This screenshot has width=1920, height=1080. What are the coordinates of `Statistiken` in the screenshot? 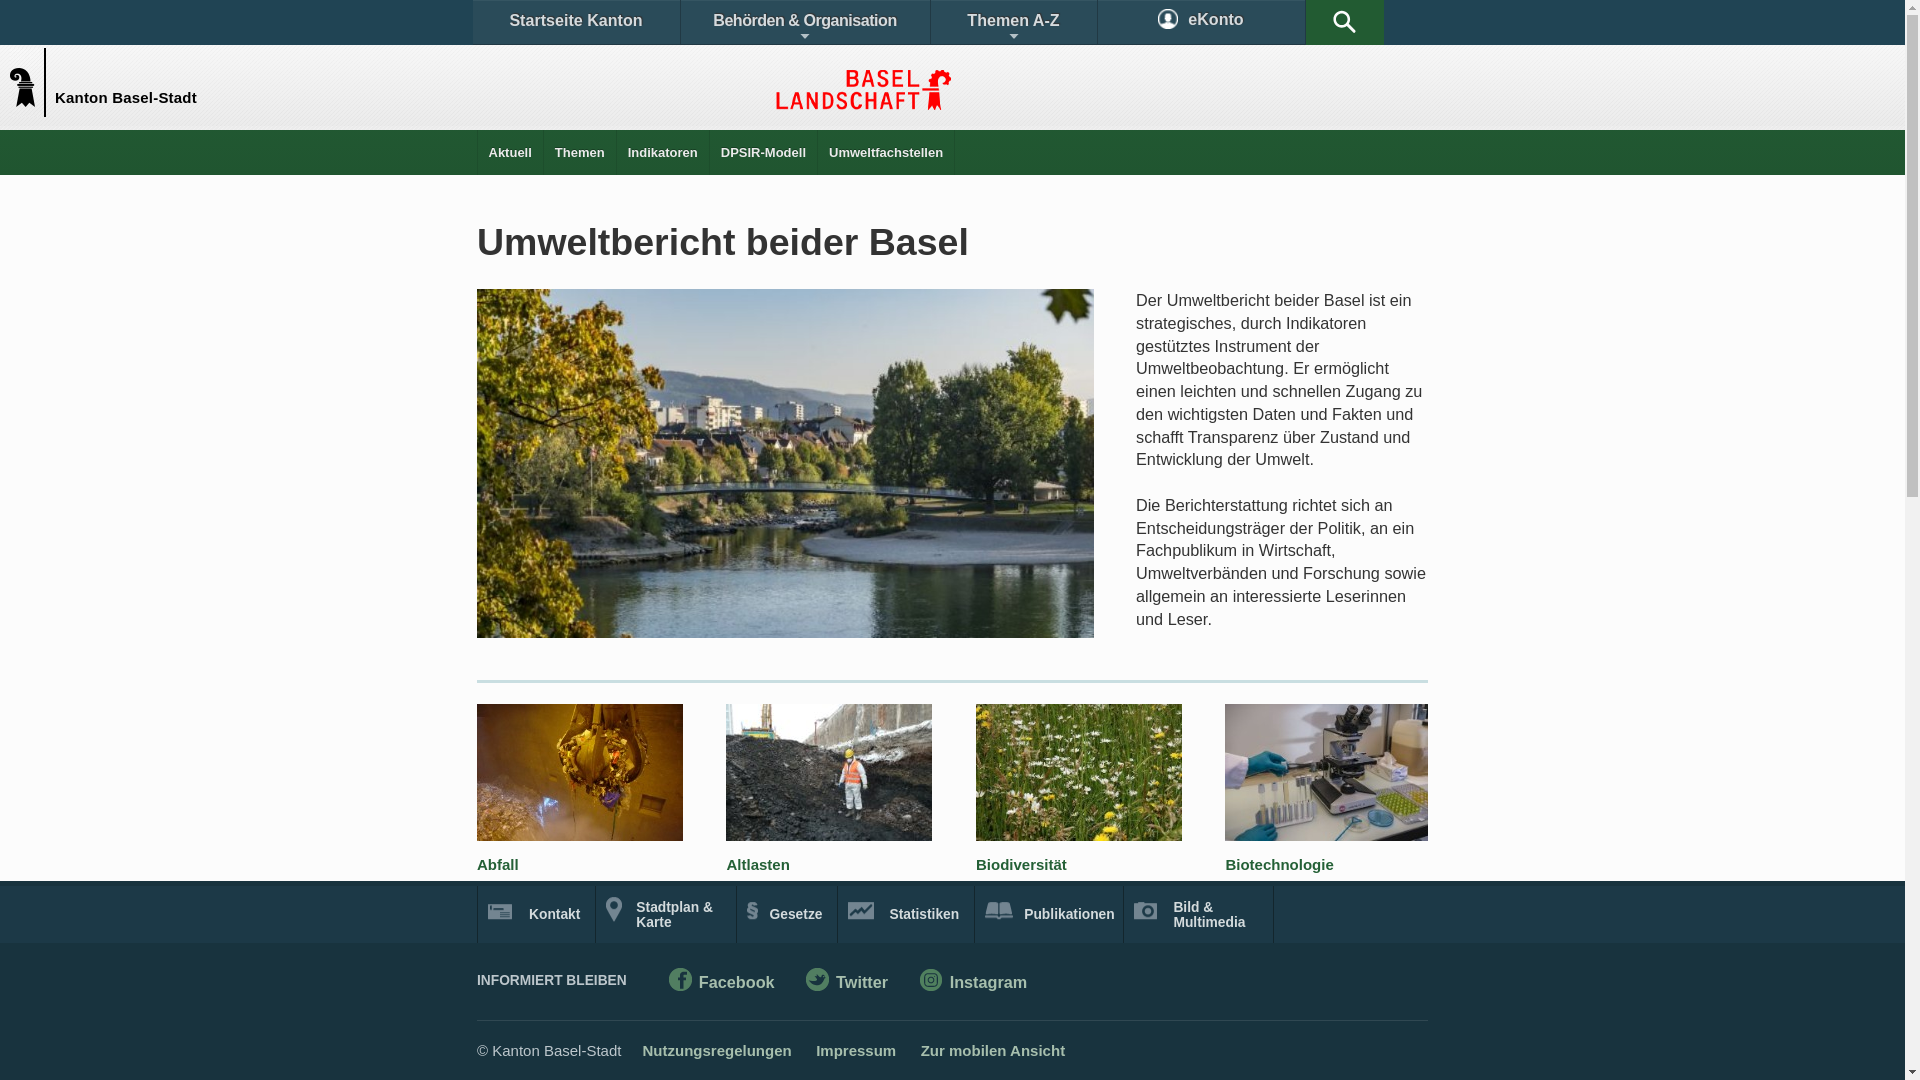 It's located at (906, 914).